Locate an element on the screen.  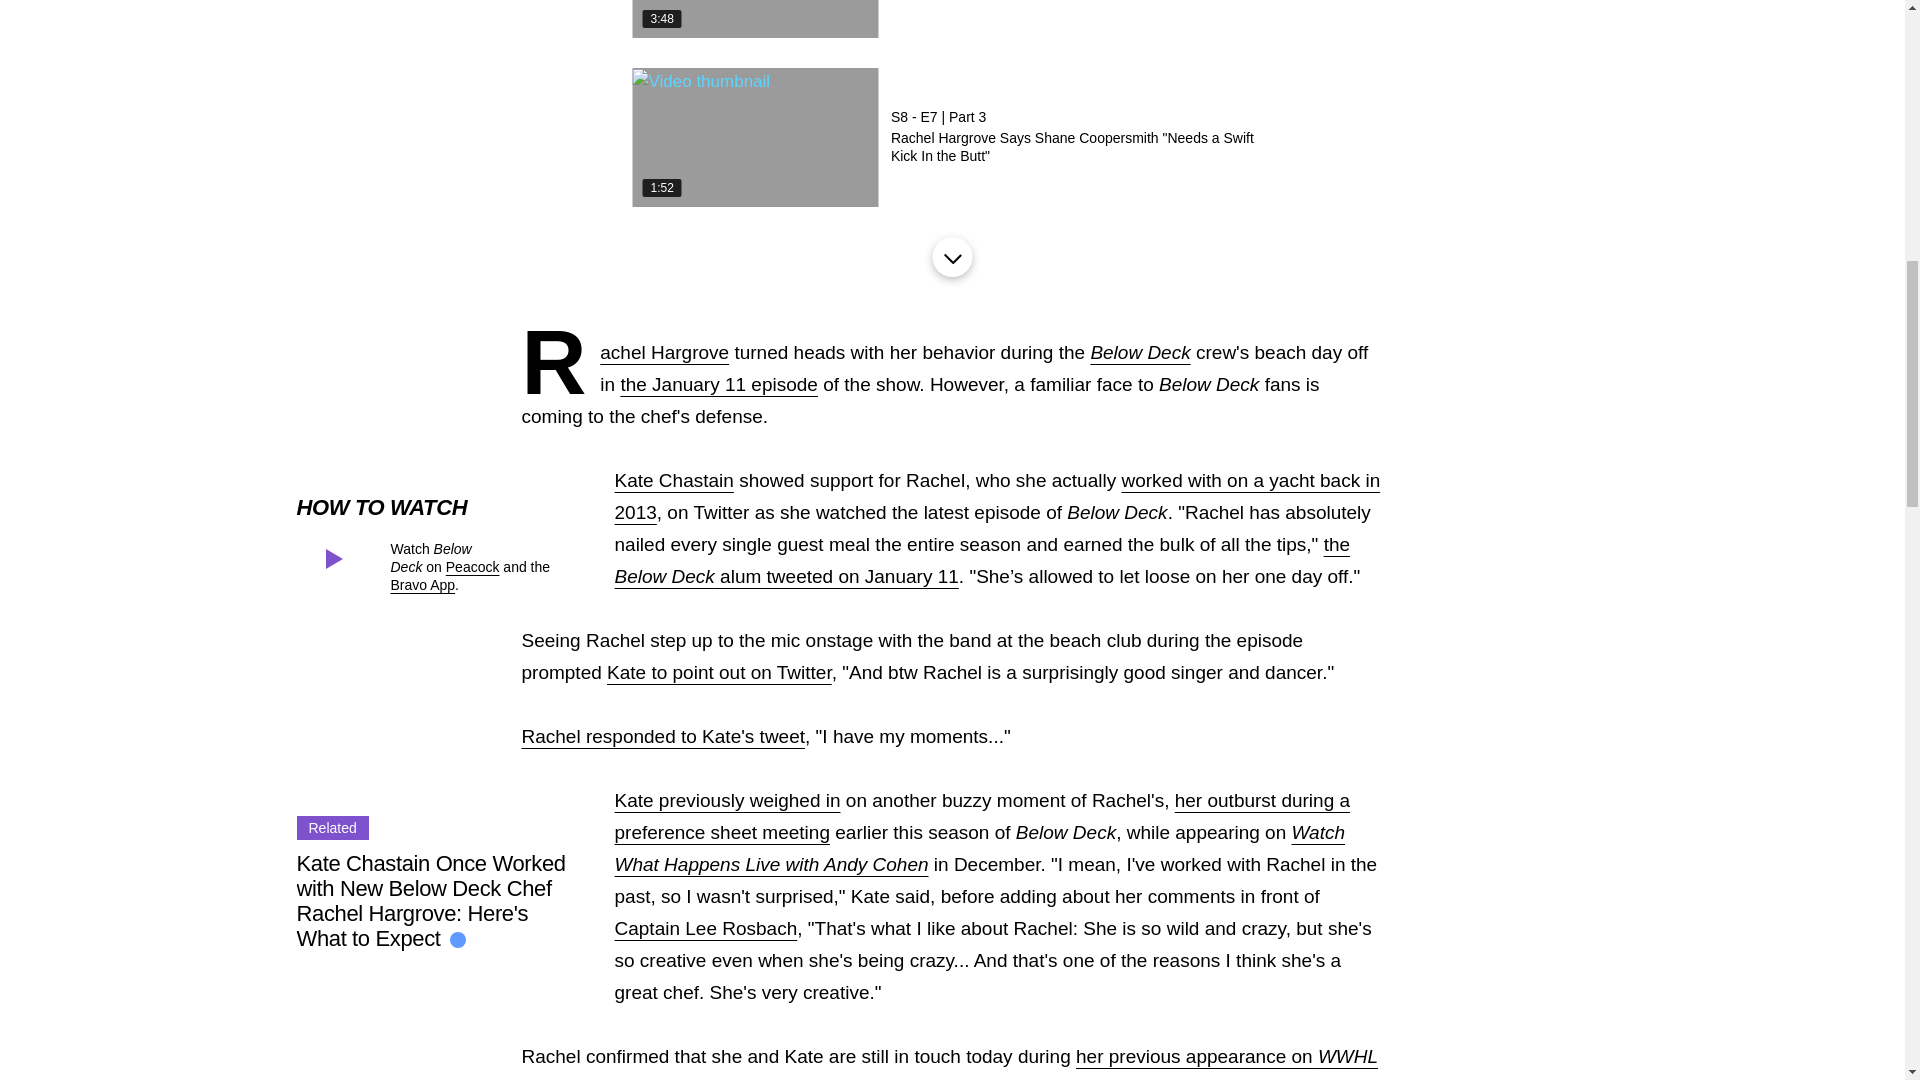
Load More is located at coordinates (951, 256).